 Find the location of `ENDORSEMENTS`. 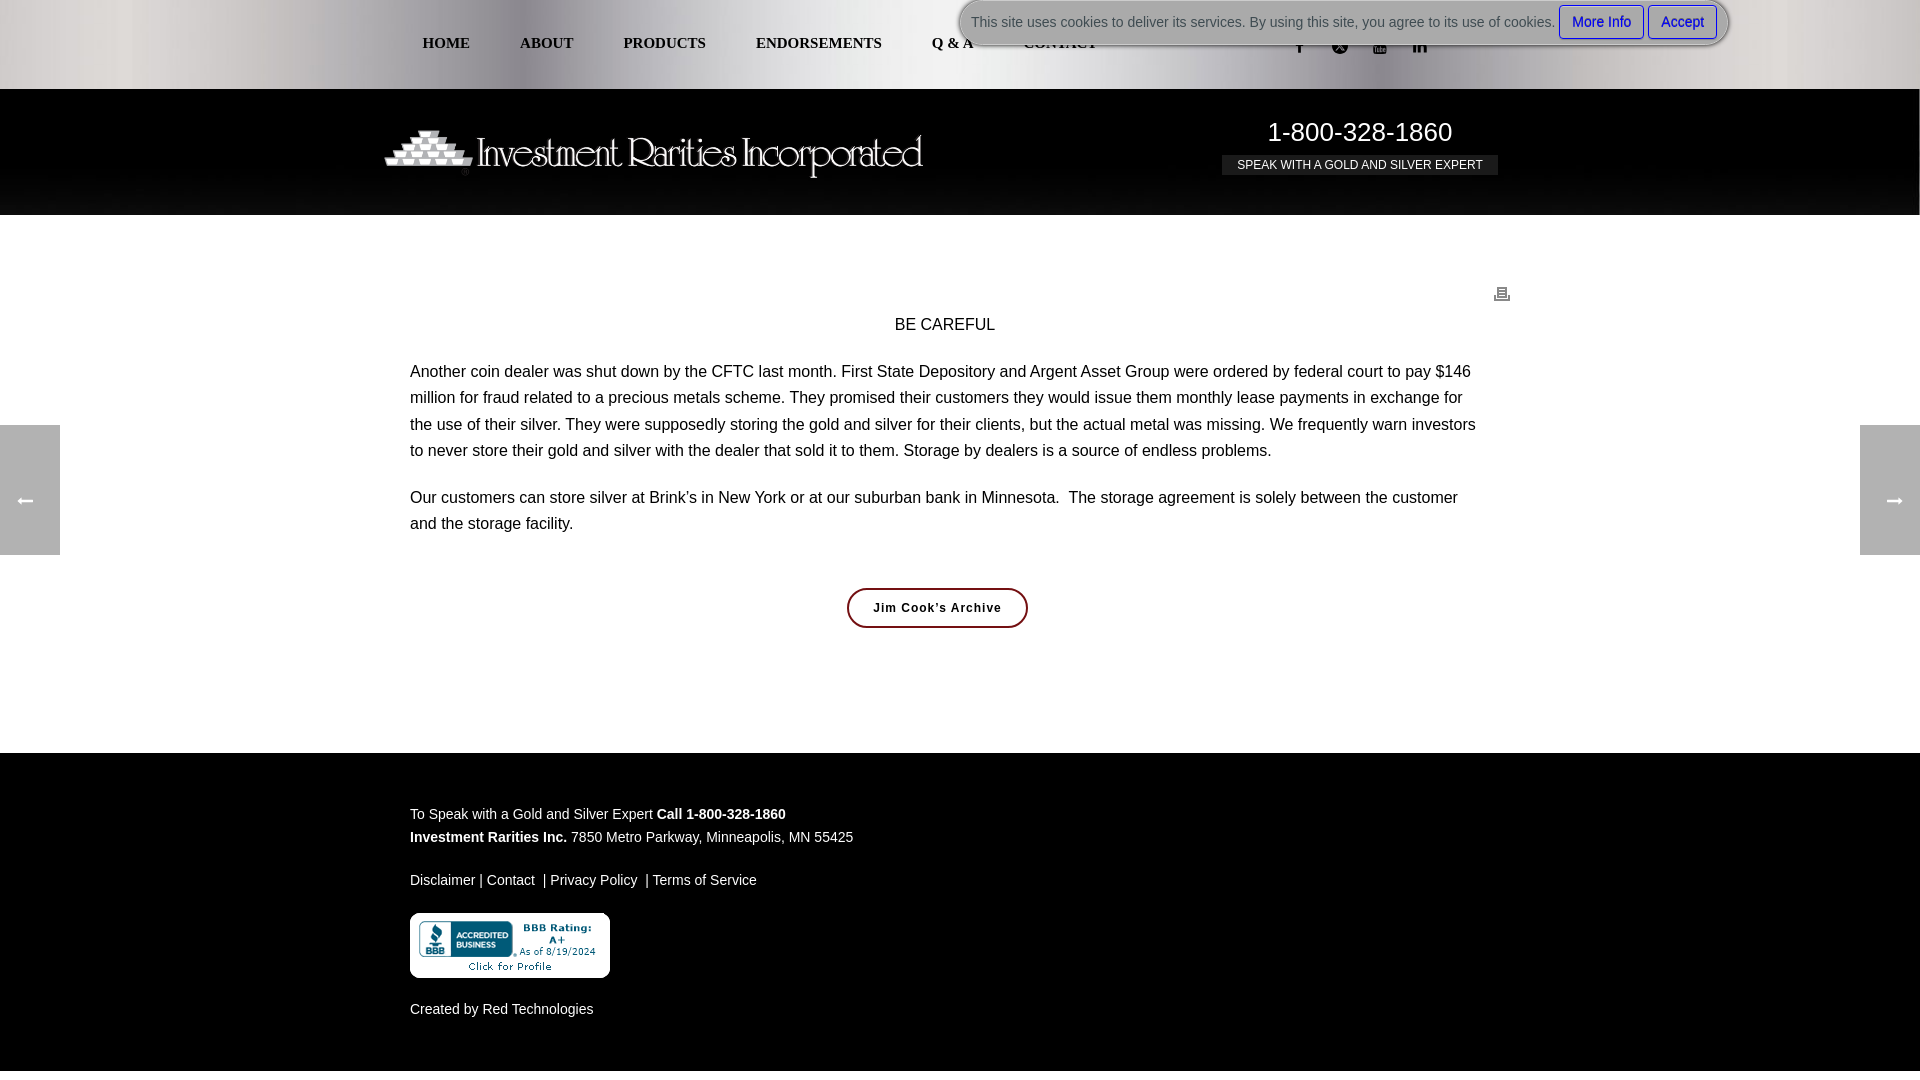

ENDORSEMENTS is located at coordinates (818, 44).